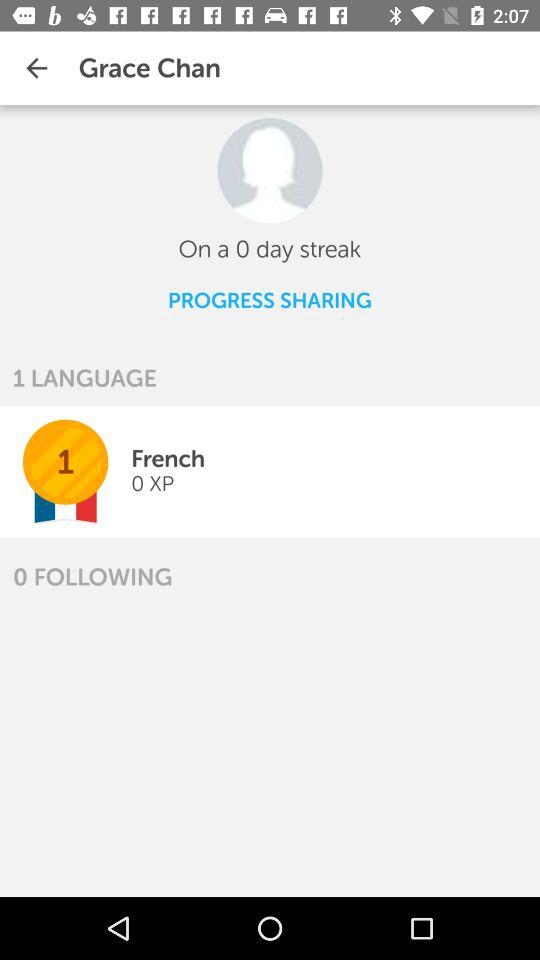 This screenshot has width=540, height=960. Describe the element at coordinates (152, 484) in the screenshot. I see `jump until 0 xp` at that location.